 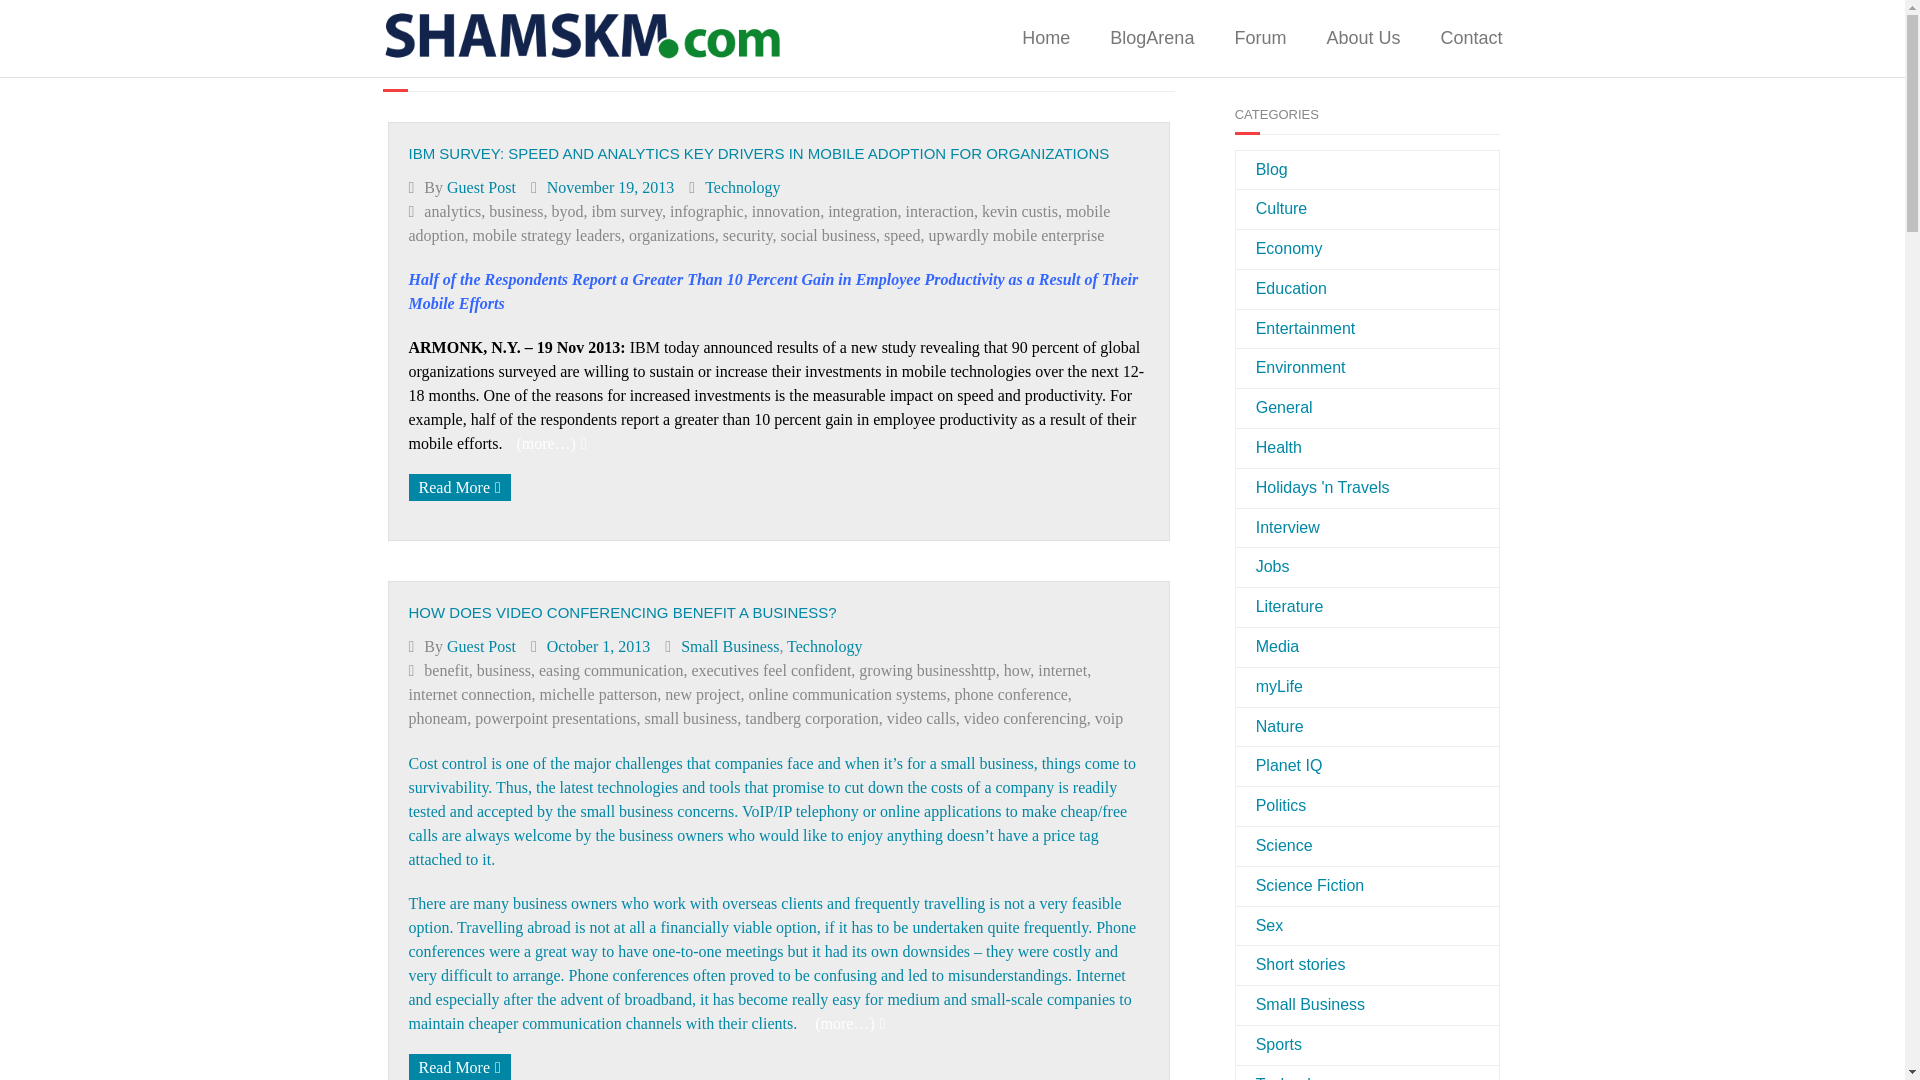 What do you see at coordinates (482, 186) in the screenshot?
I see `Guest Post` at bounding box center [482, 186].